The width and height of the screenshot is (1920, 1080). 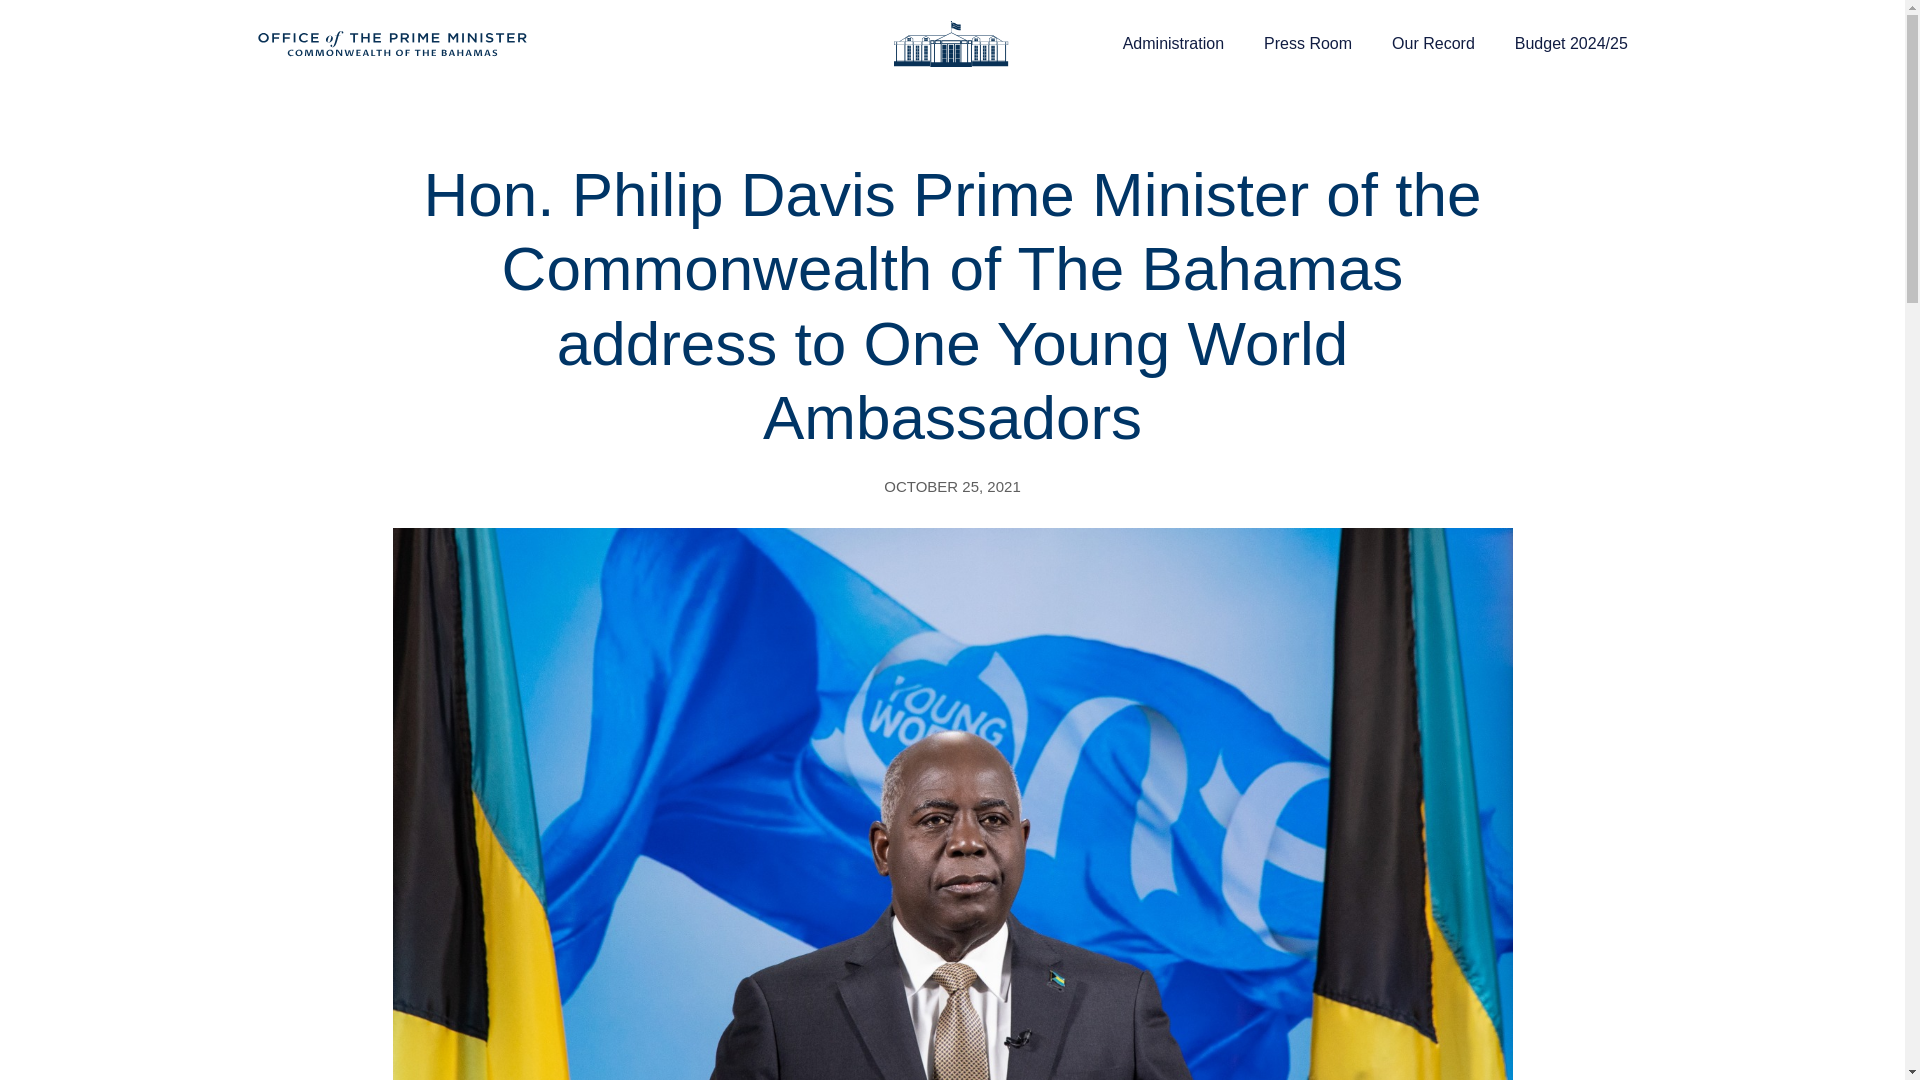 I want to click on Administration, so click(x=1173, y=43).